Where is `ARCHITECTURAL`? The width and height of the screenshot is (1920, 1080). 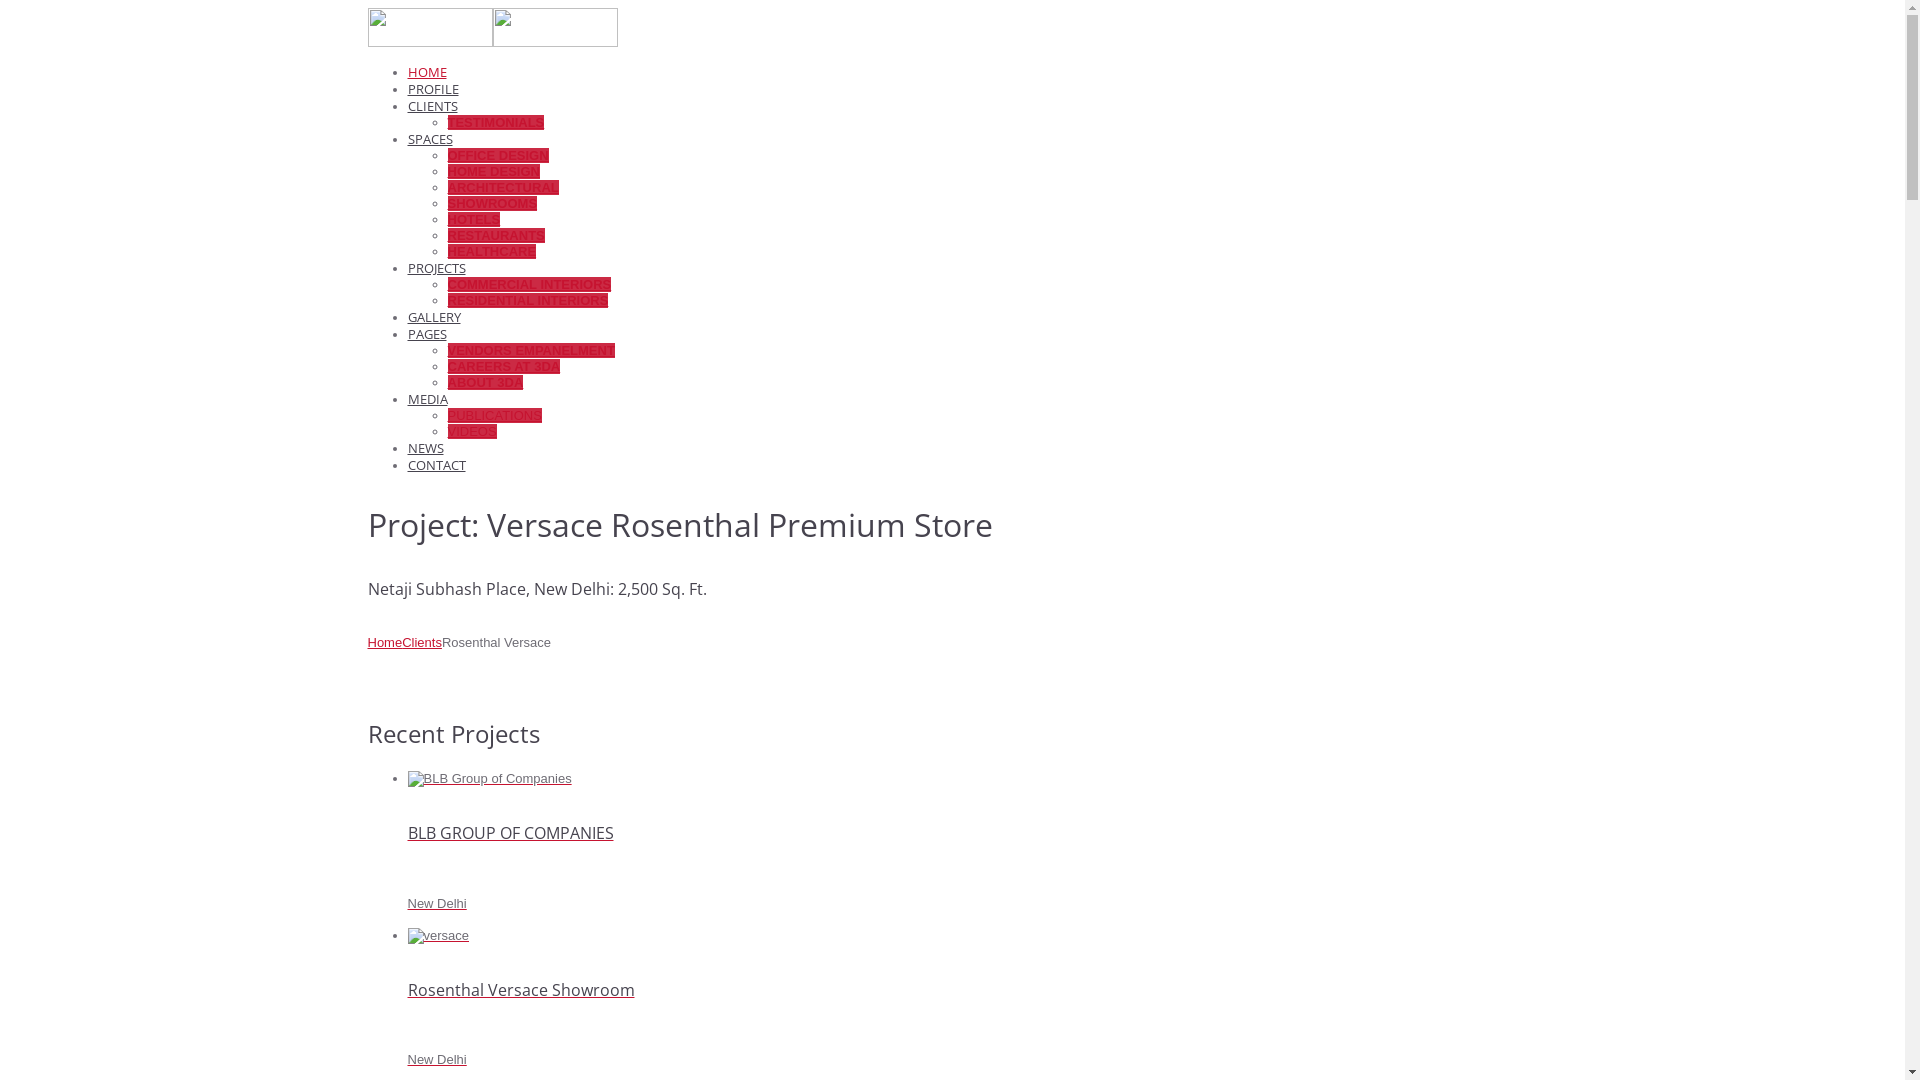 ARCHITECTURAL is located at coordinates (504, 188).